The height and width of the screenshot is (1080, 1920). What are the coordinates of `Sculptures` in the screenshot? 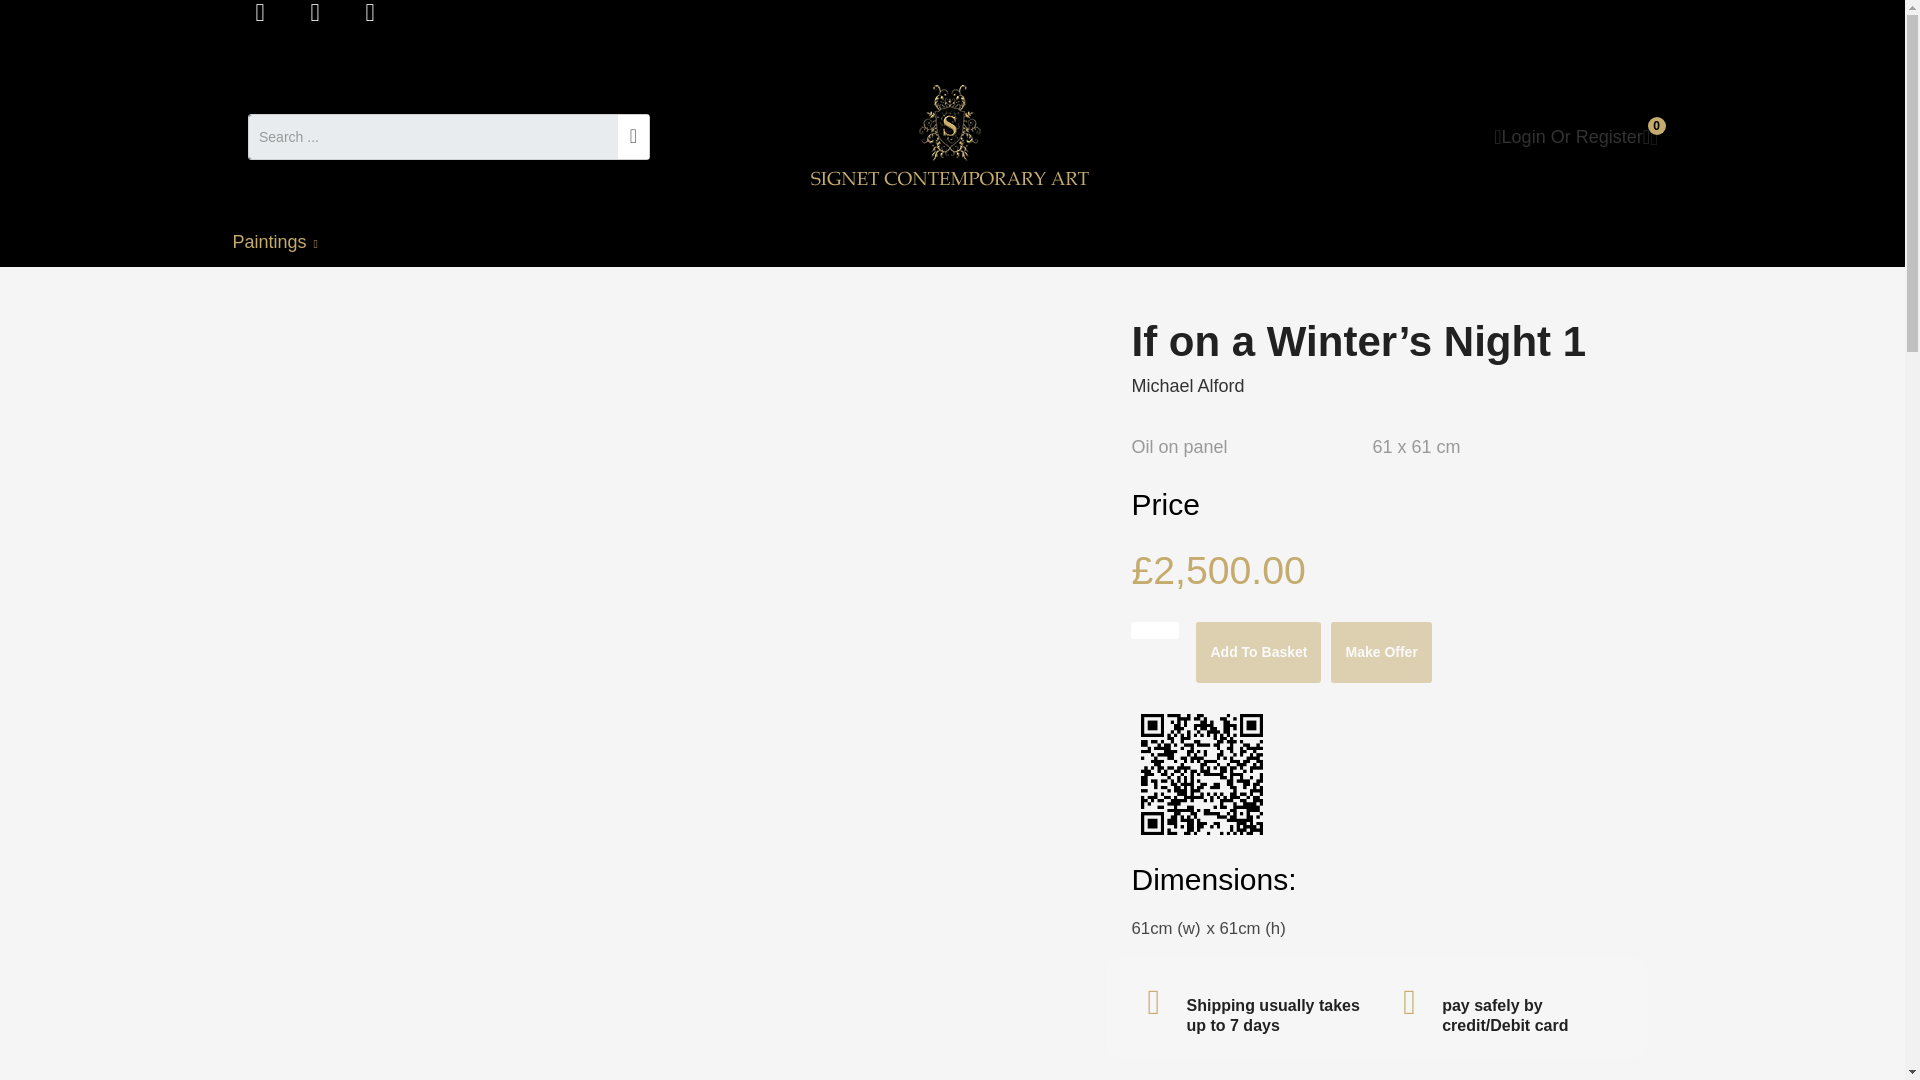 It's located at (400, 242).